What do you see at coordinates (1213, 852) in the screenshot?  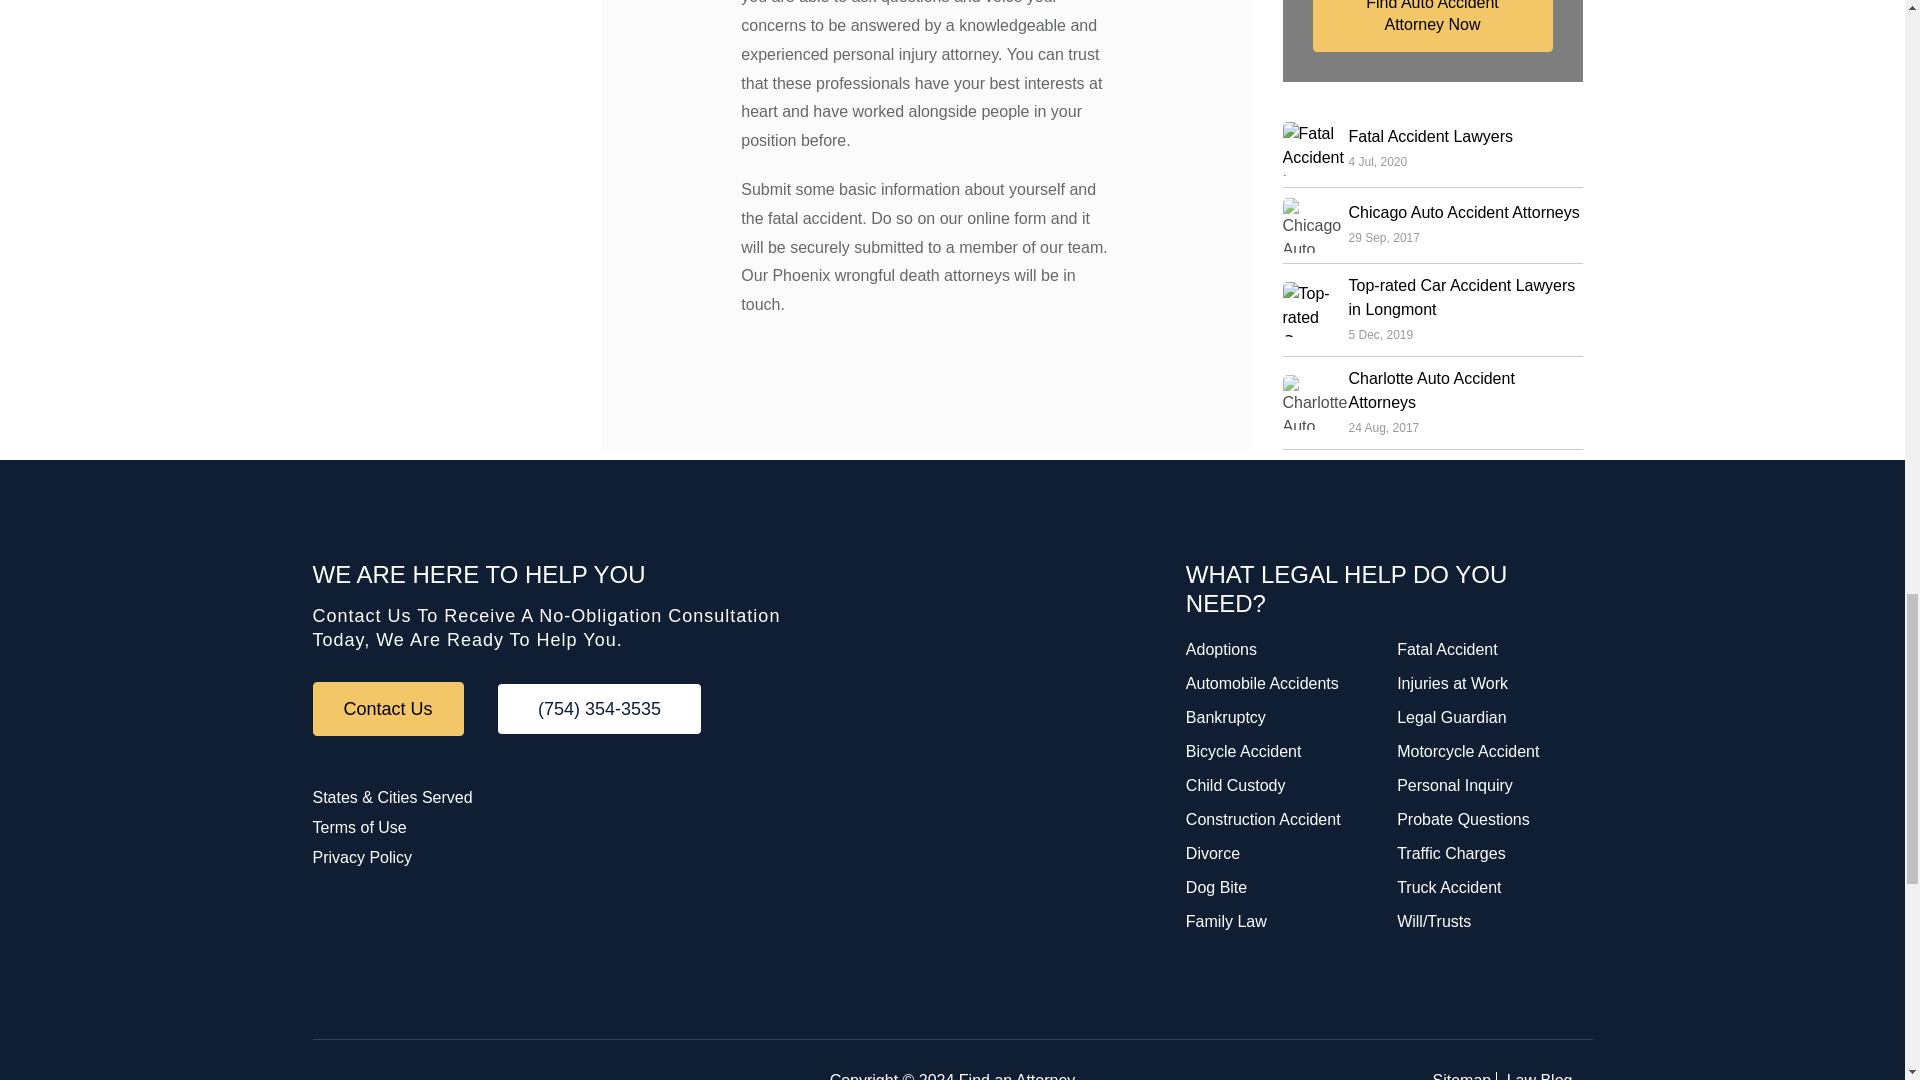 I see `Divorce` at bounding box center [1213, 852].